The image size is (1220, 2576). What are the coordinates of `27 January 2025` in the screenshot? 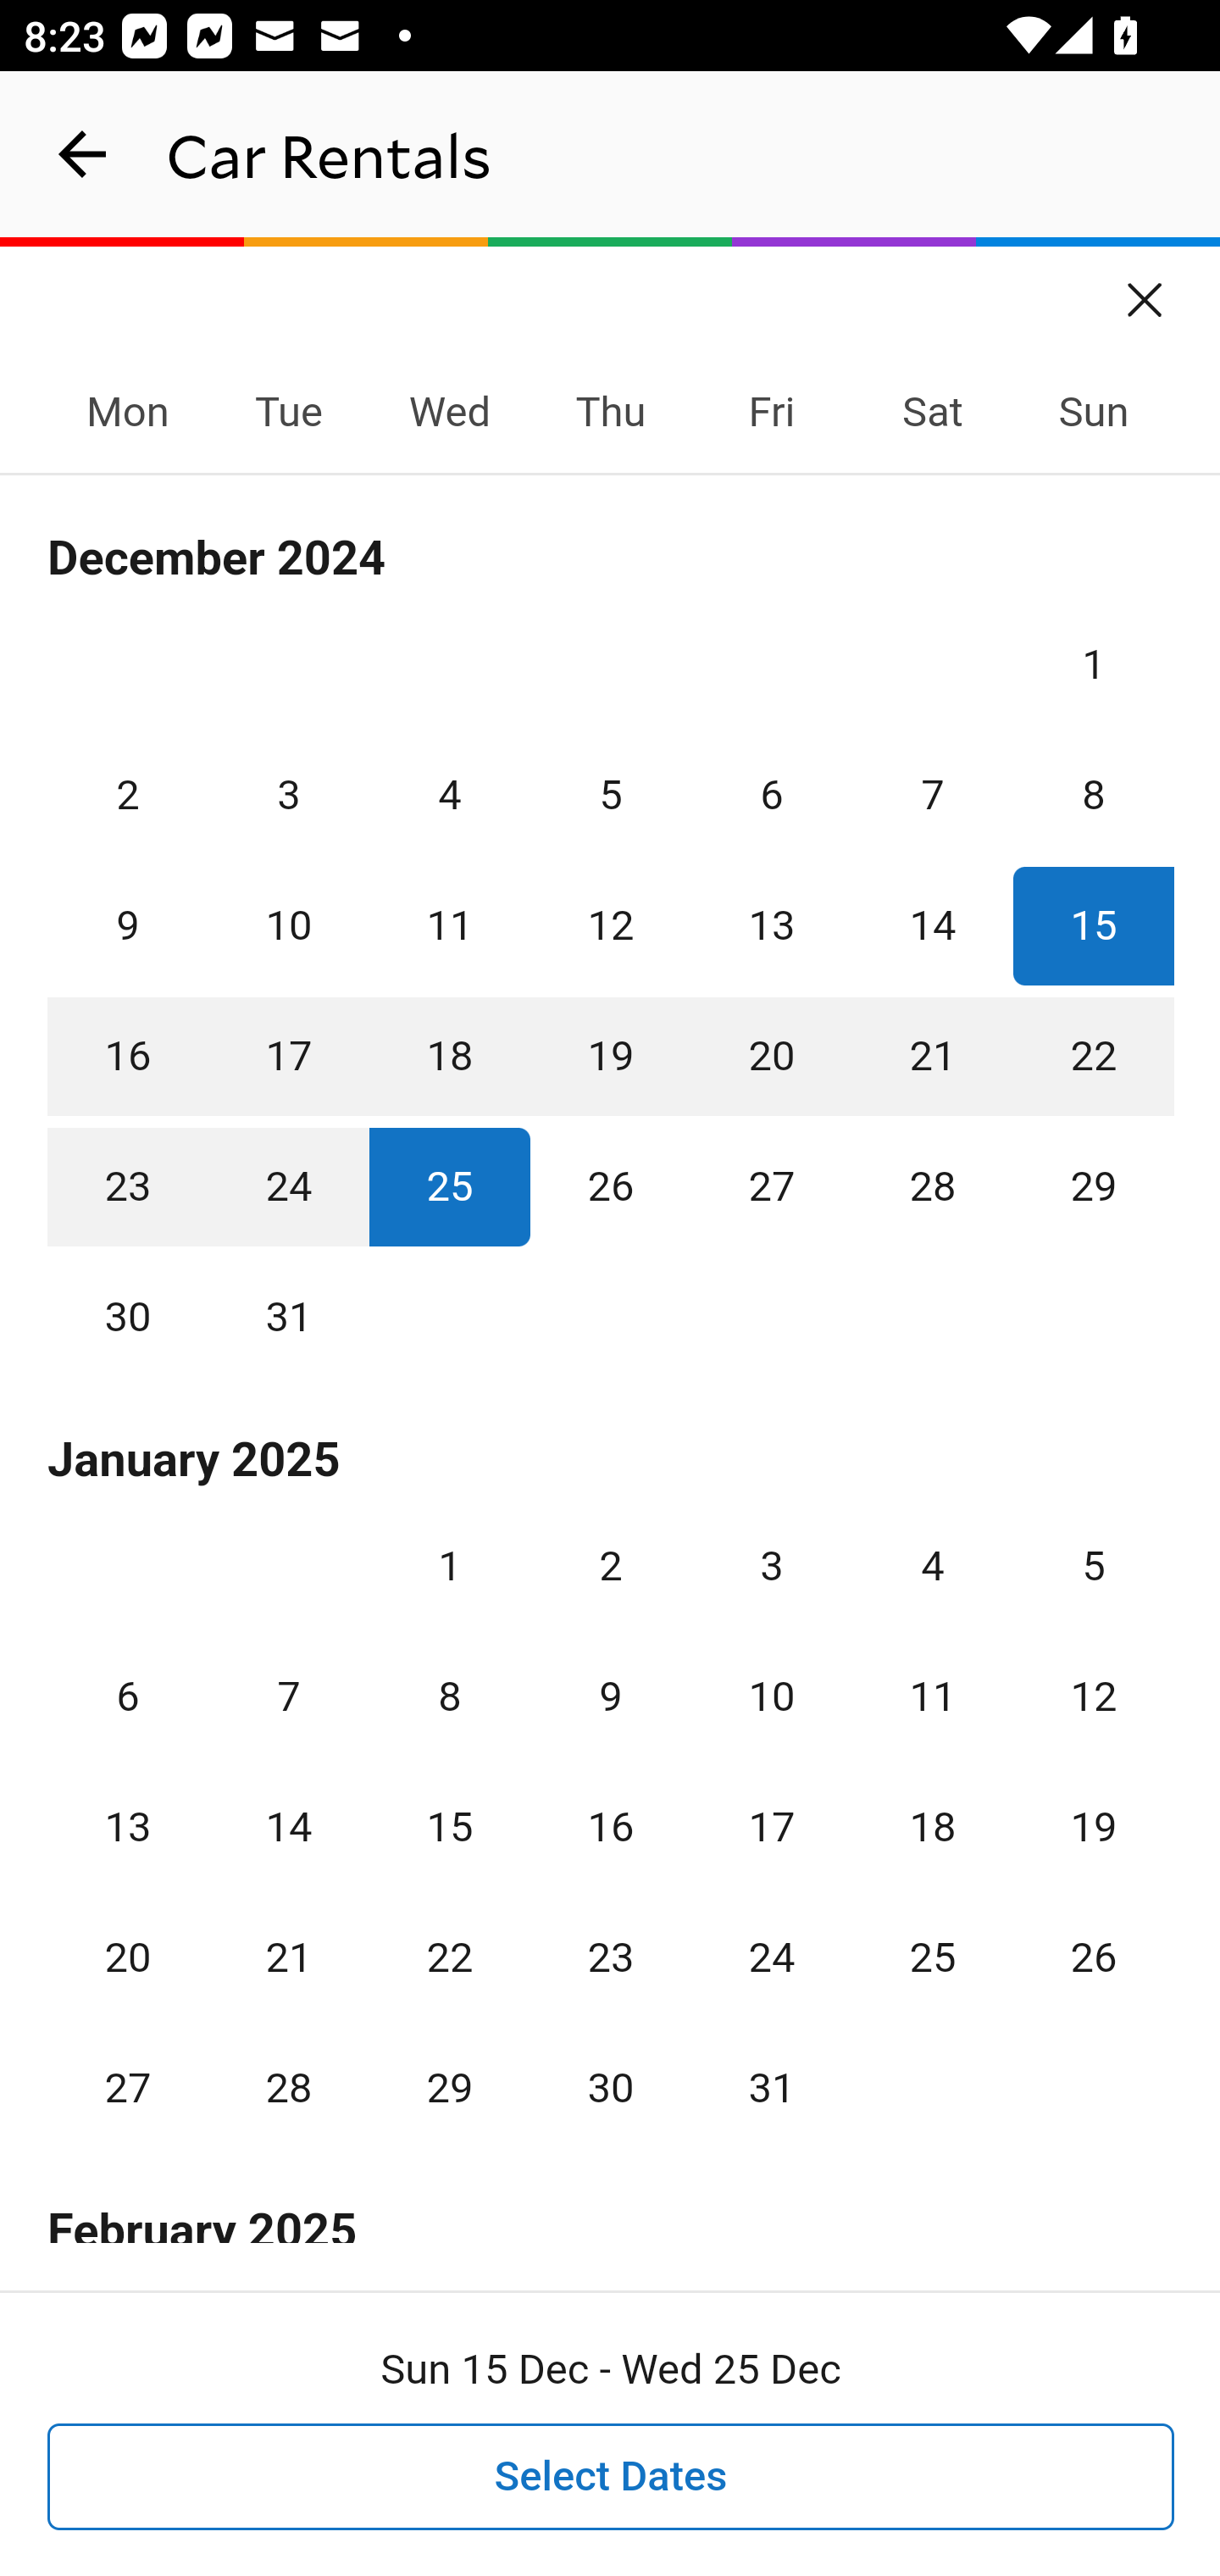 It's located at (129, 2089).